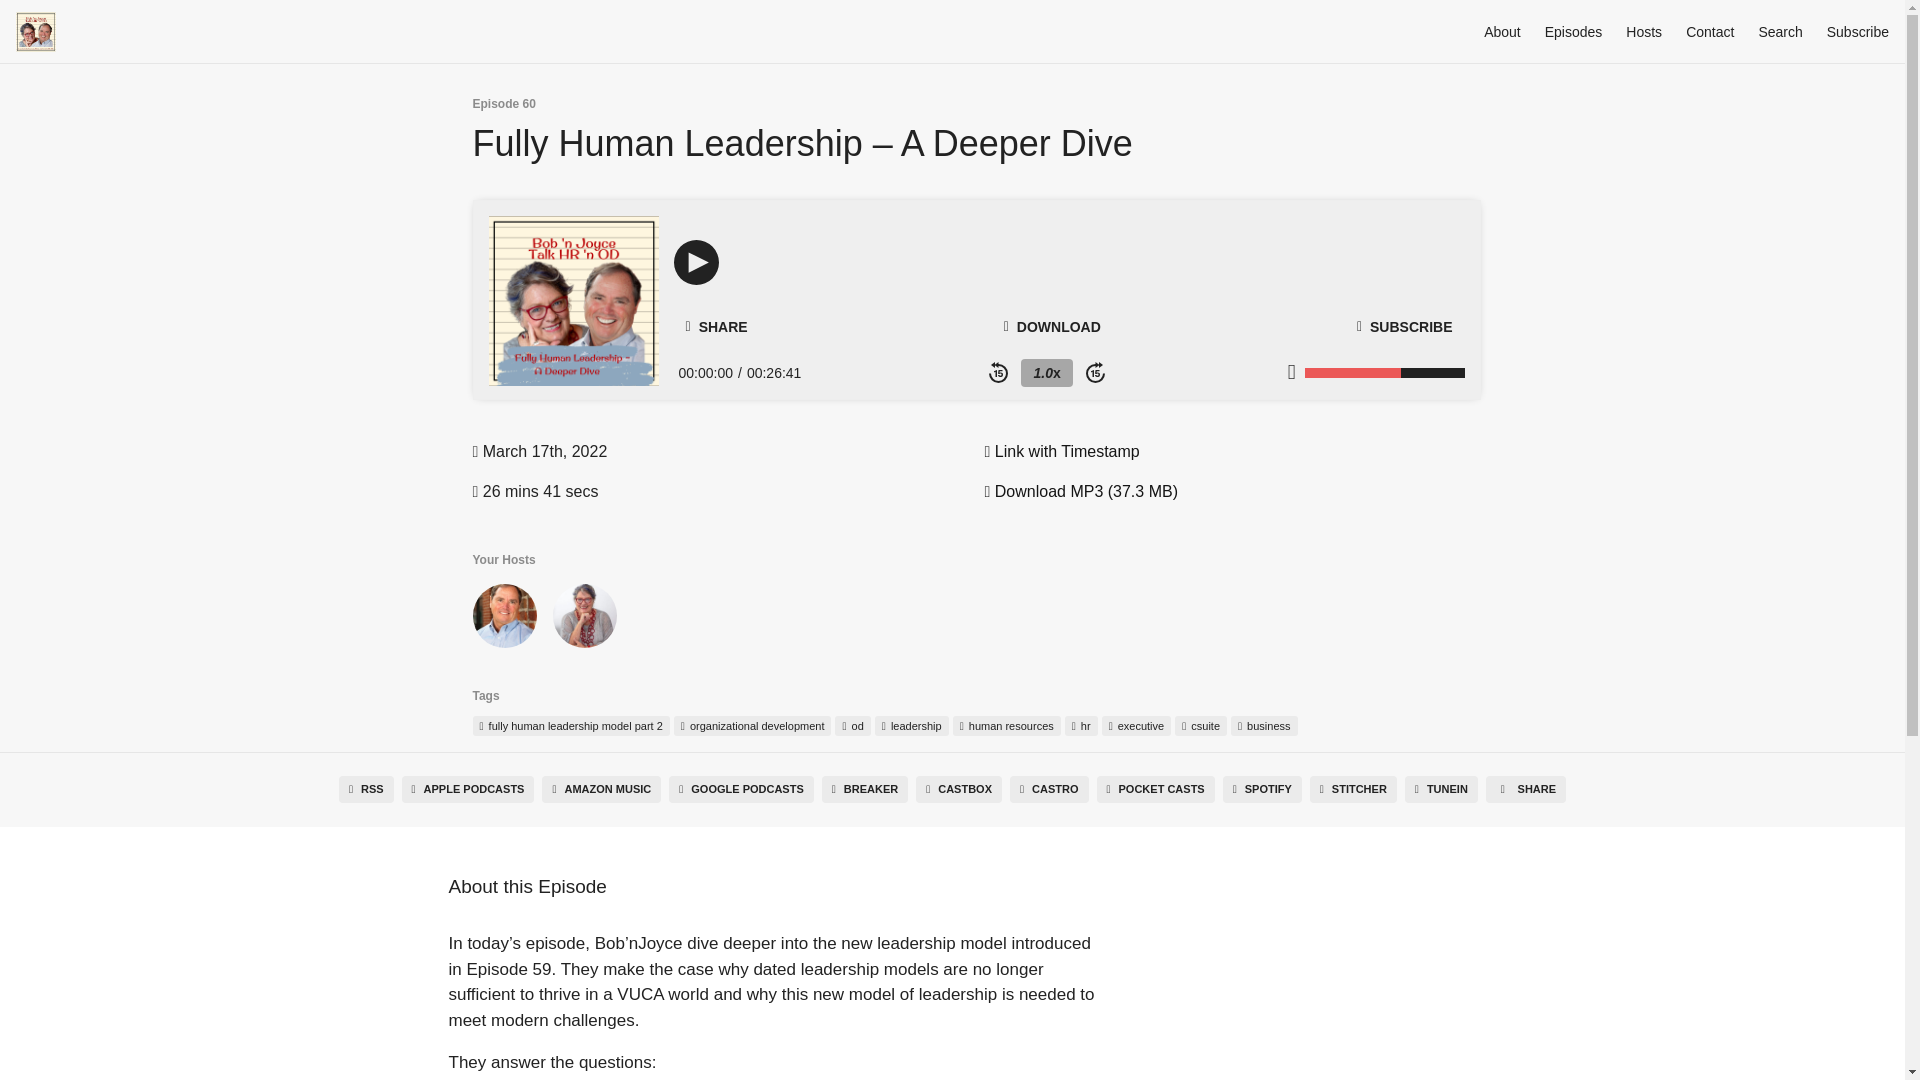  What do you see at coordinates (504, 620) in the screenshot?
I see `Bob Stapleton` at bounding box center [504, 620].